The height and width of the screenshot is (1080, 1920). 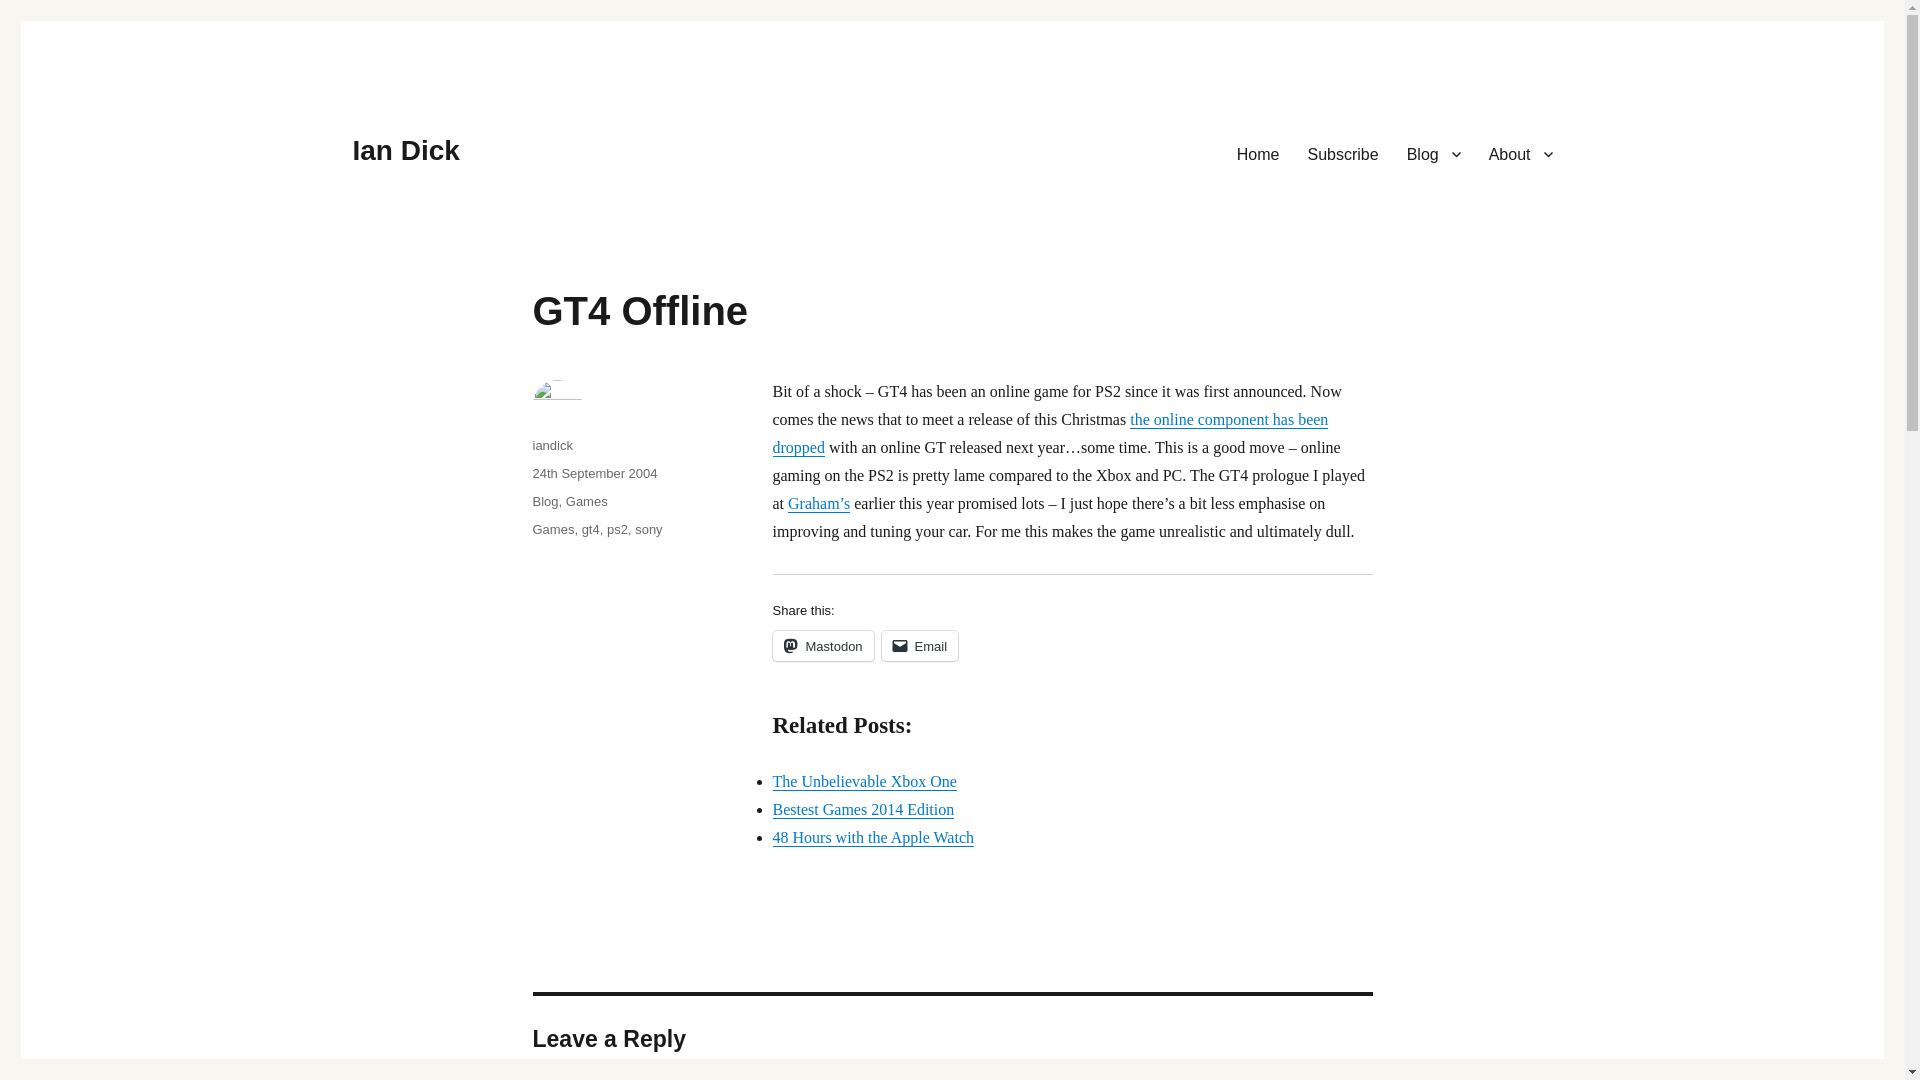 I want to click on Games, so click(x=587, y=500).